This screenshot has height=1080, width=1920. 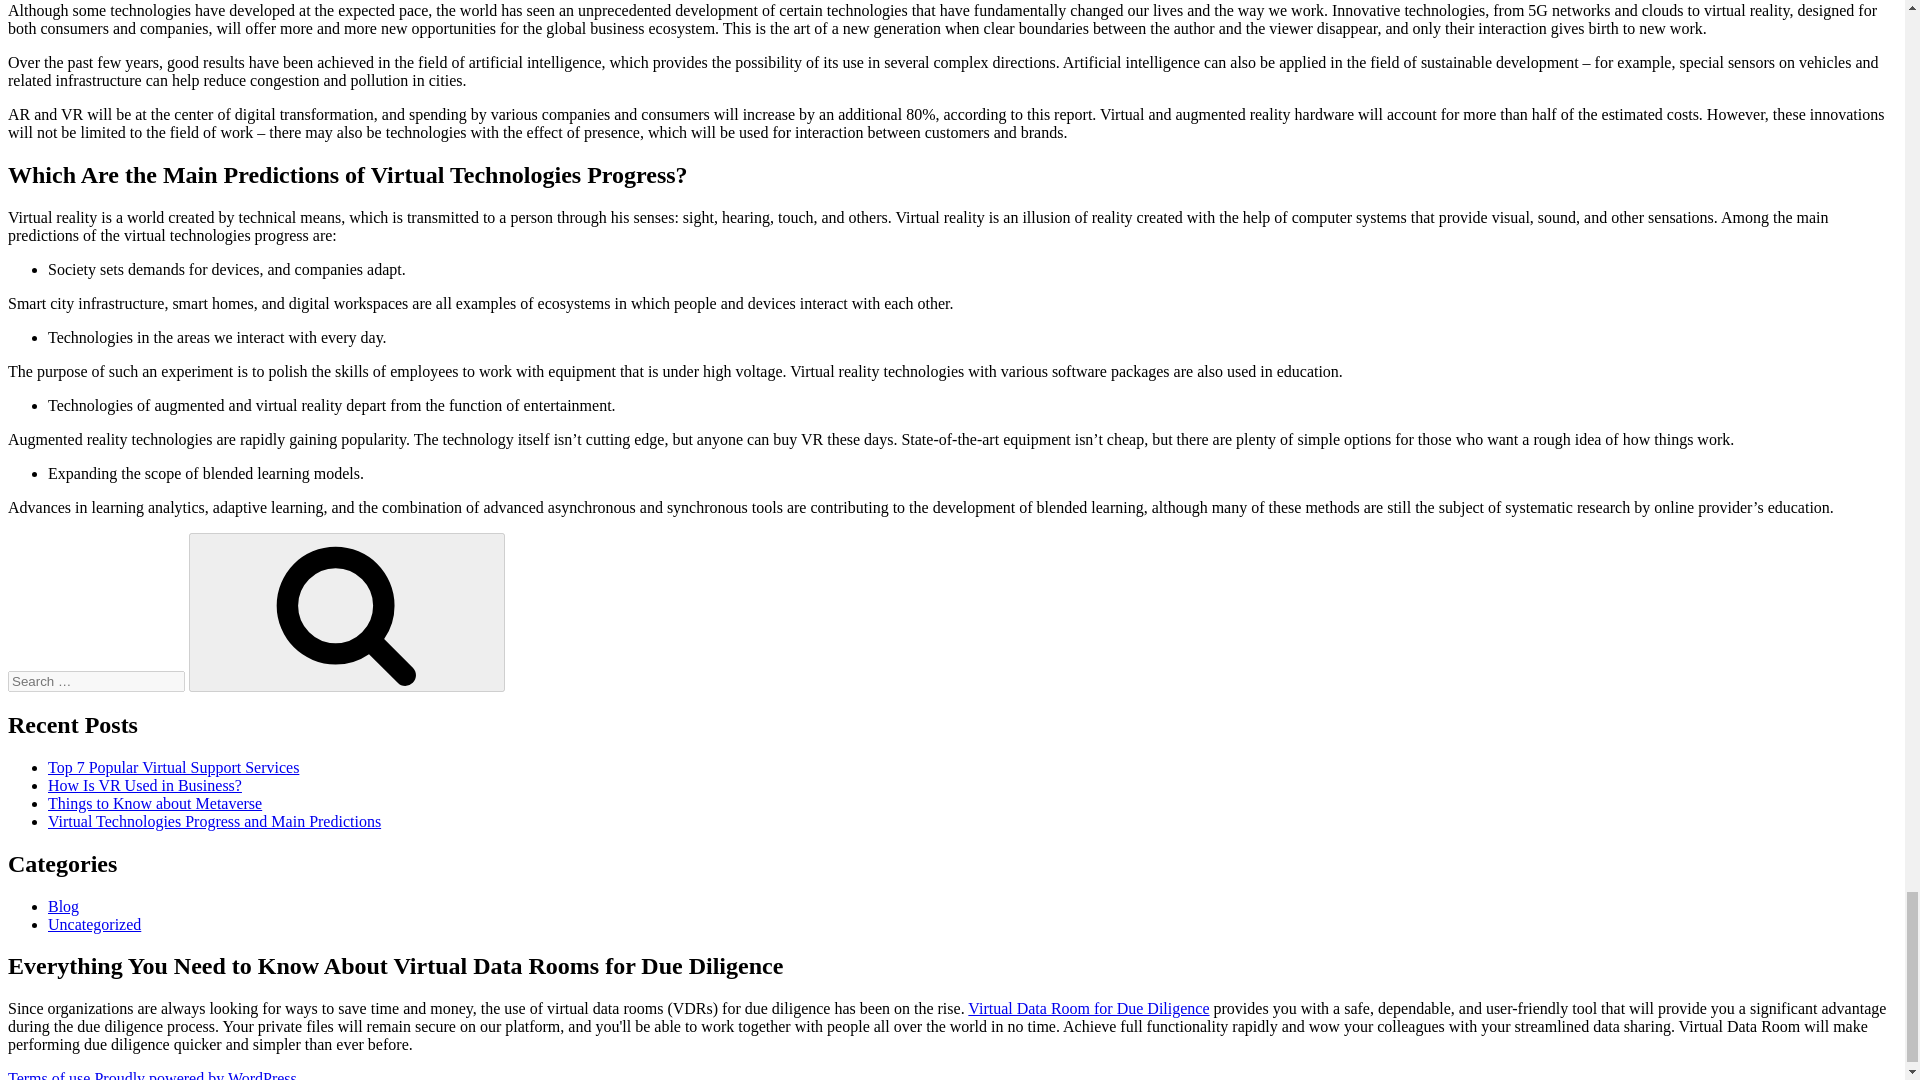 I want to click on How Is VR Used in Business?, so click(x=144, y=784).